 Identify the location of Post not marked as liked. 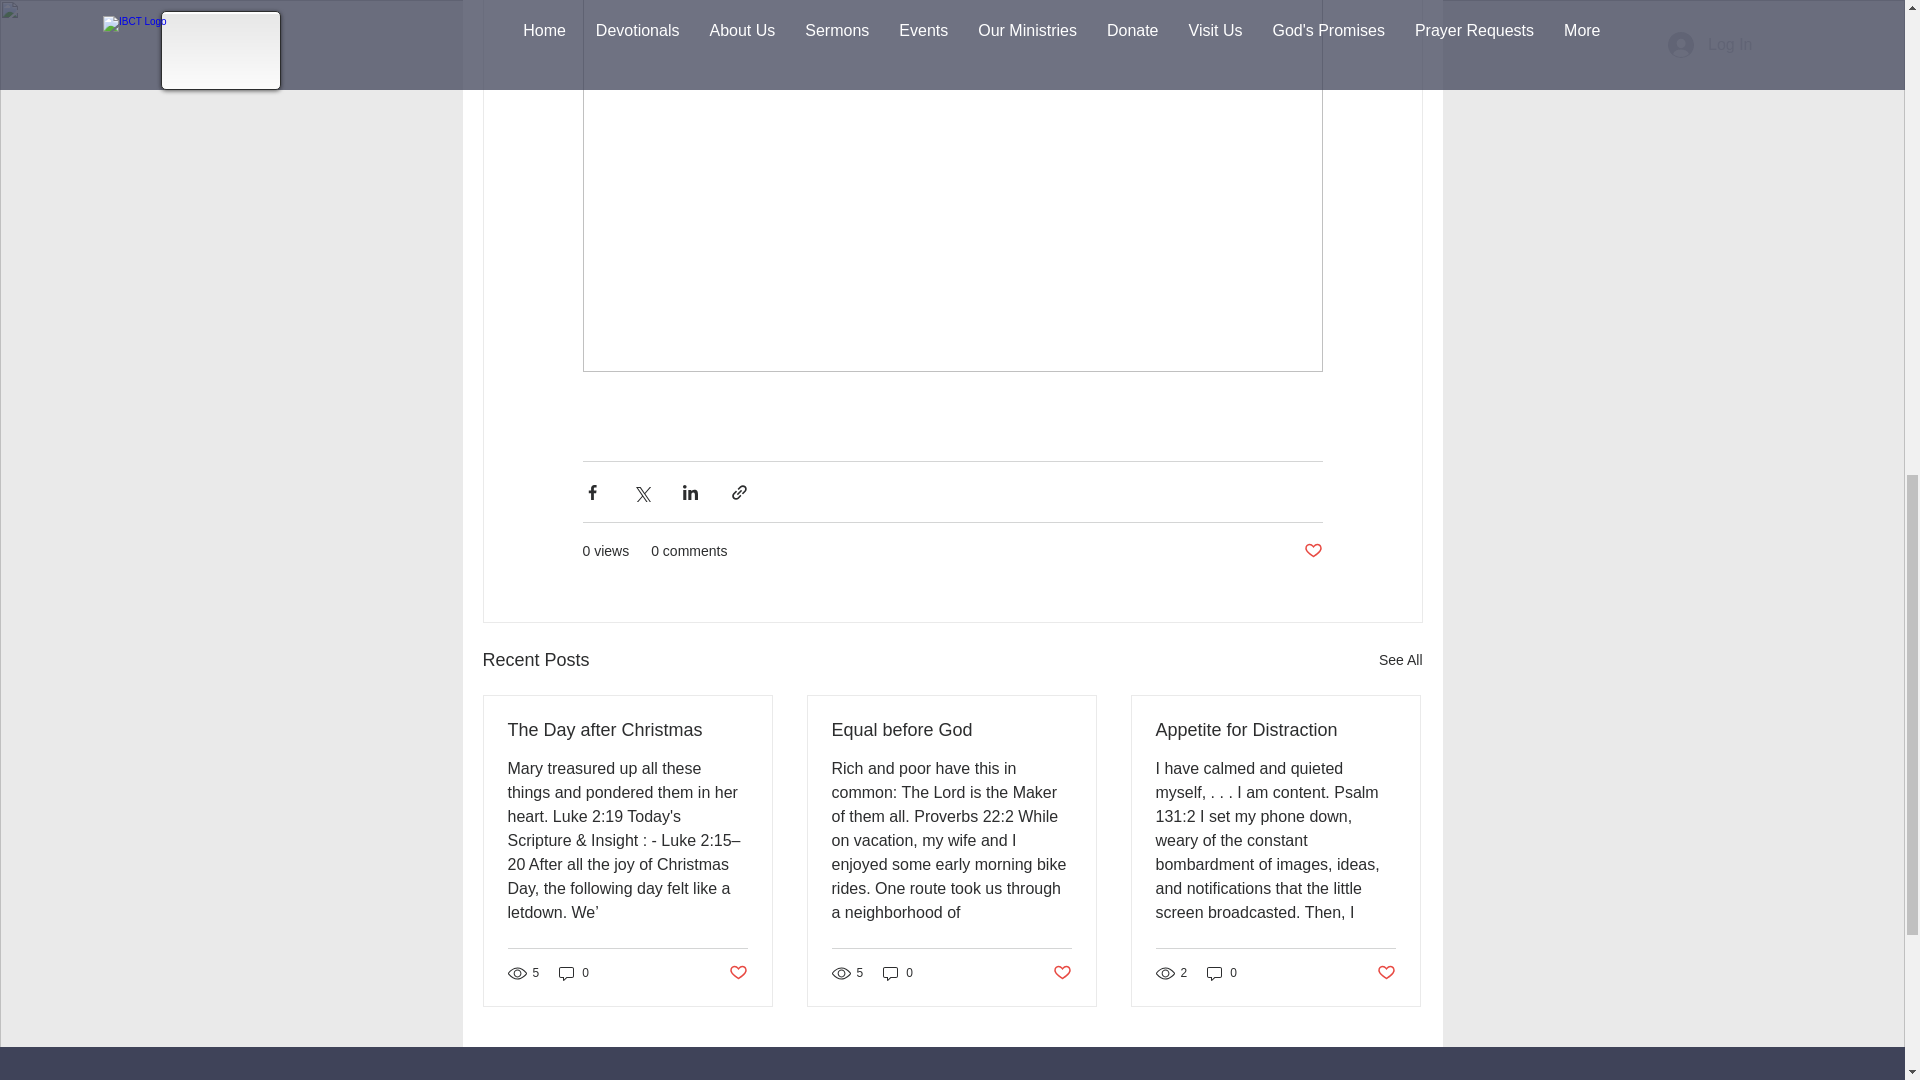
(1312, 551).